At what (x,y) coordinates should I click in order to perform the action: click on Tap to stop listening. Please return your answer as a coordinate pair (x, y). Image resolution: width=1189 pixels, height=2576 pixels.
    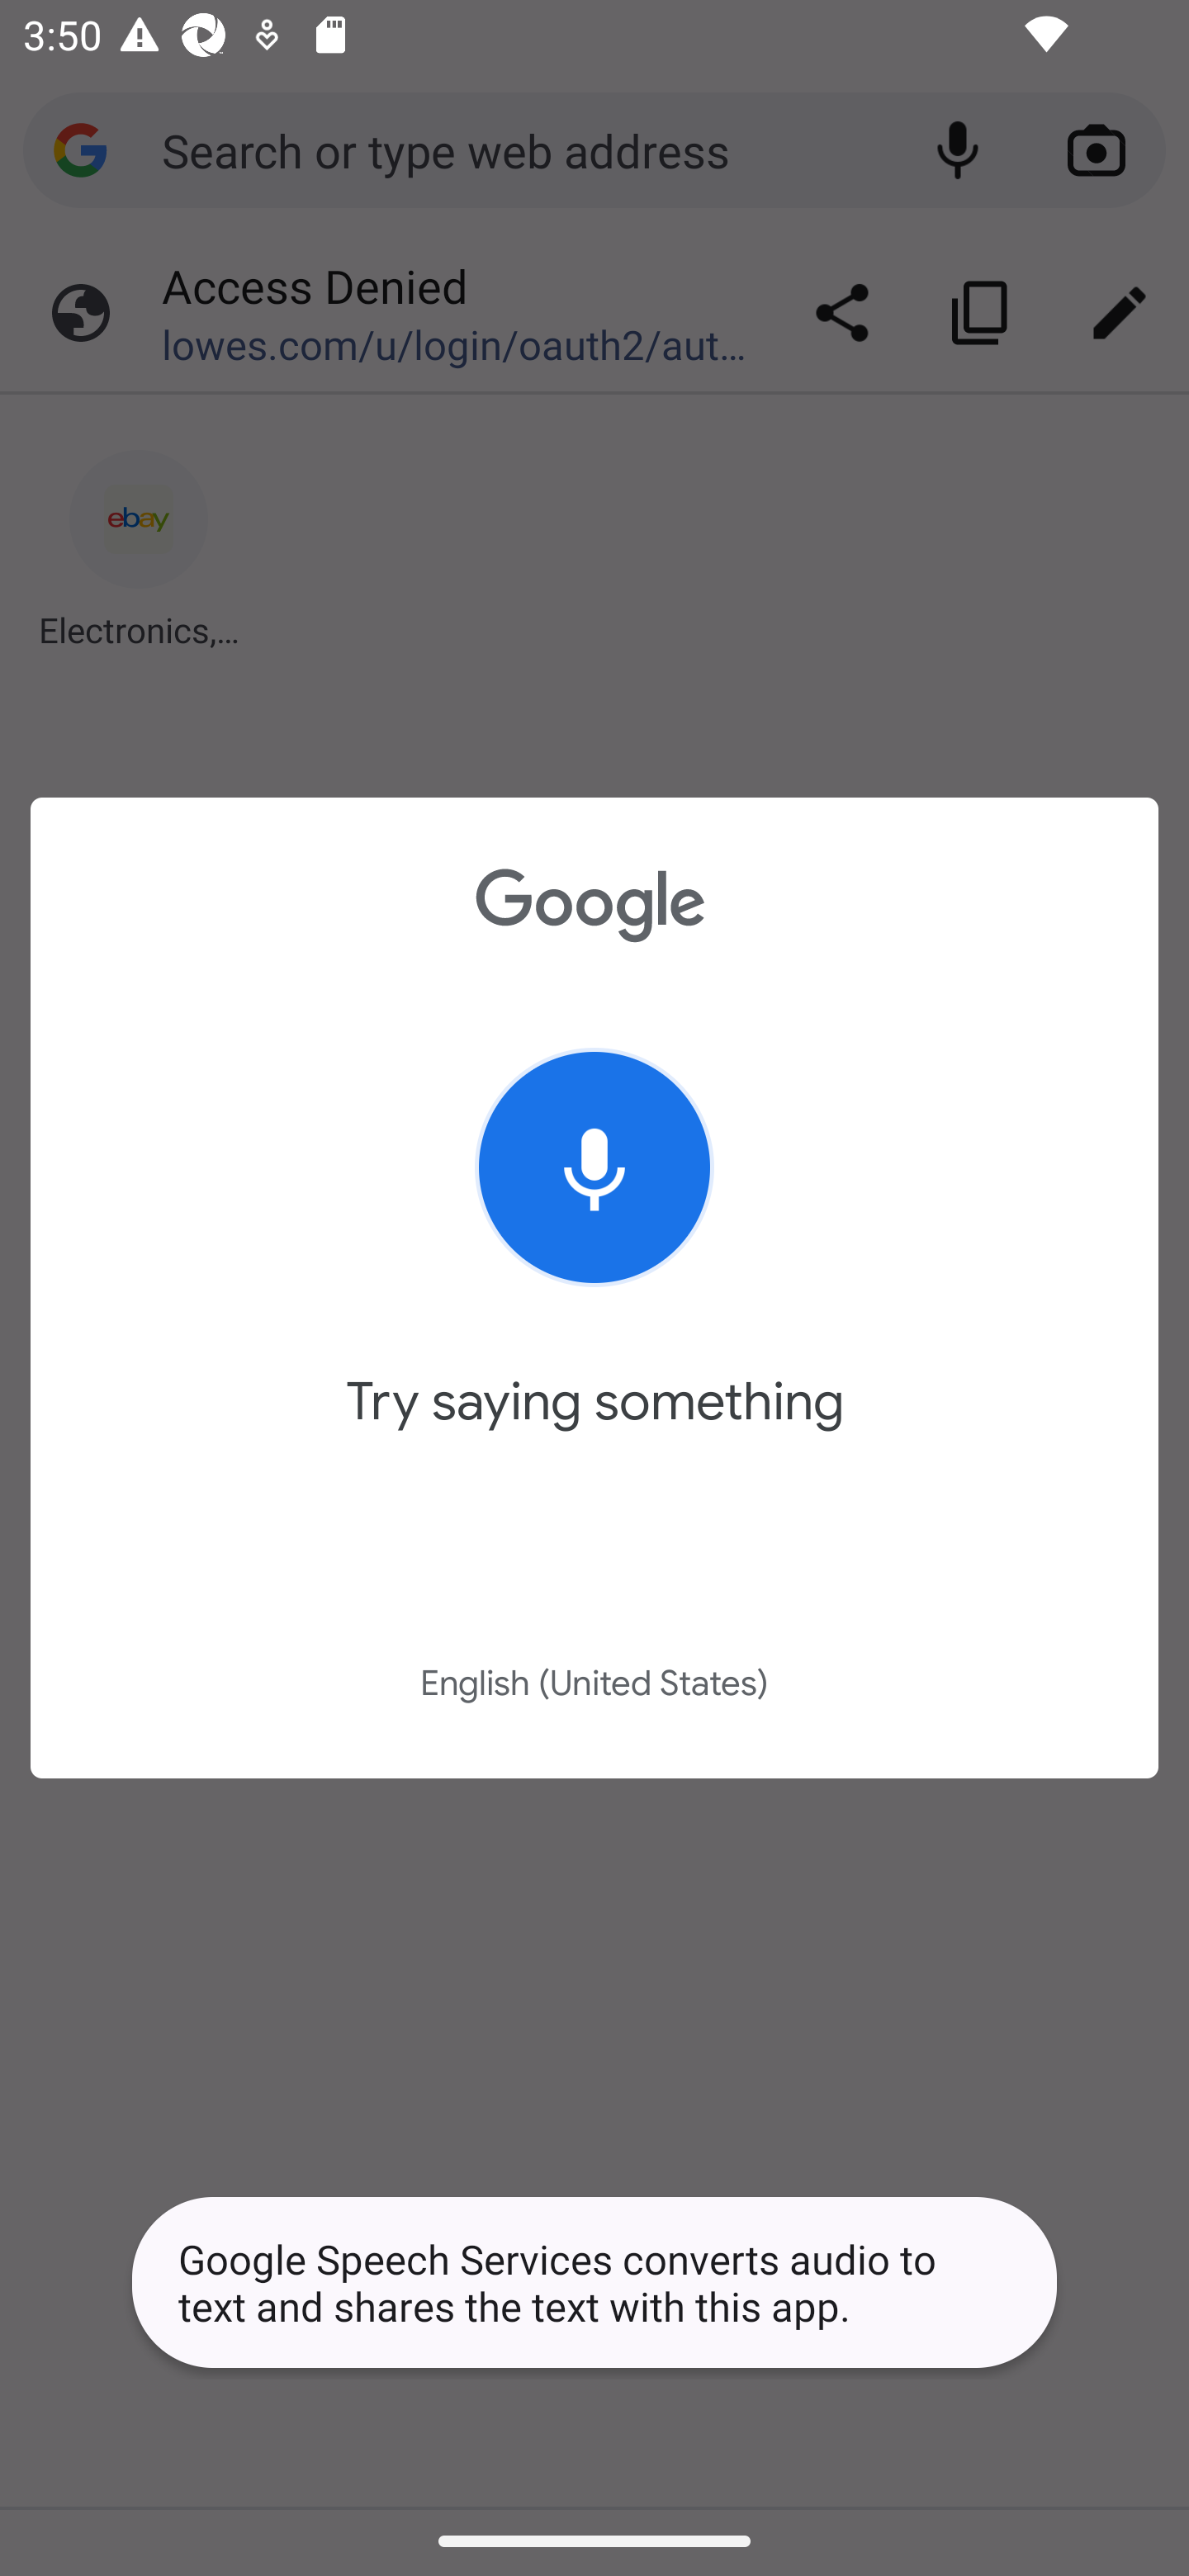
    Looking at the image, I should click on (594, 1167).